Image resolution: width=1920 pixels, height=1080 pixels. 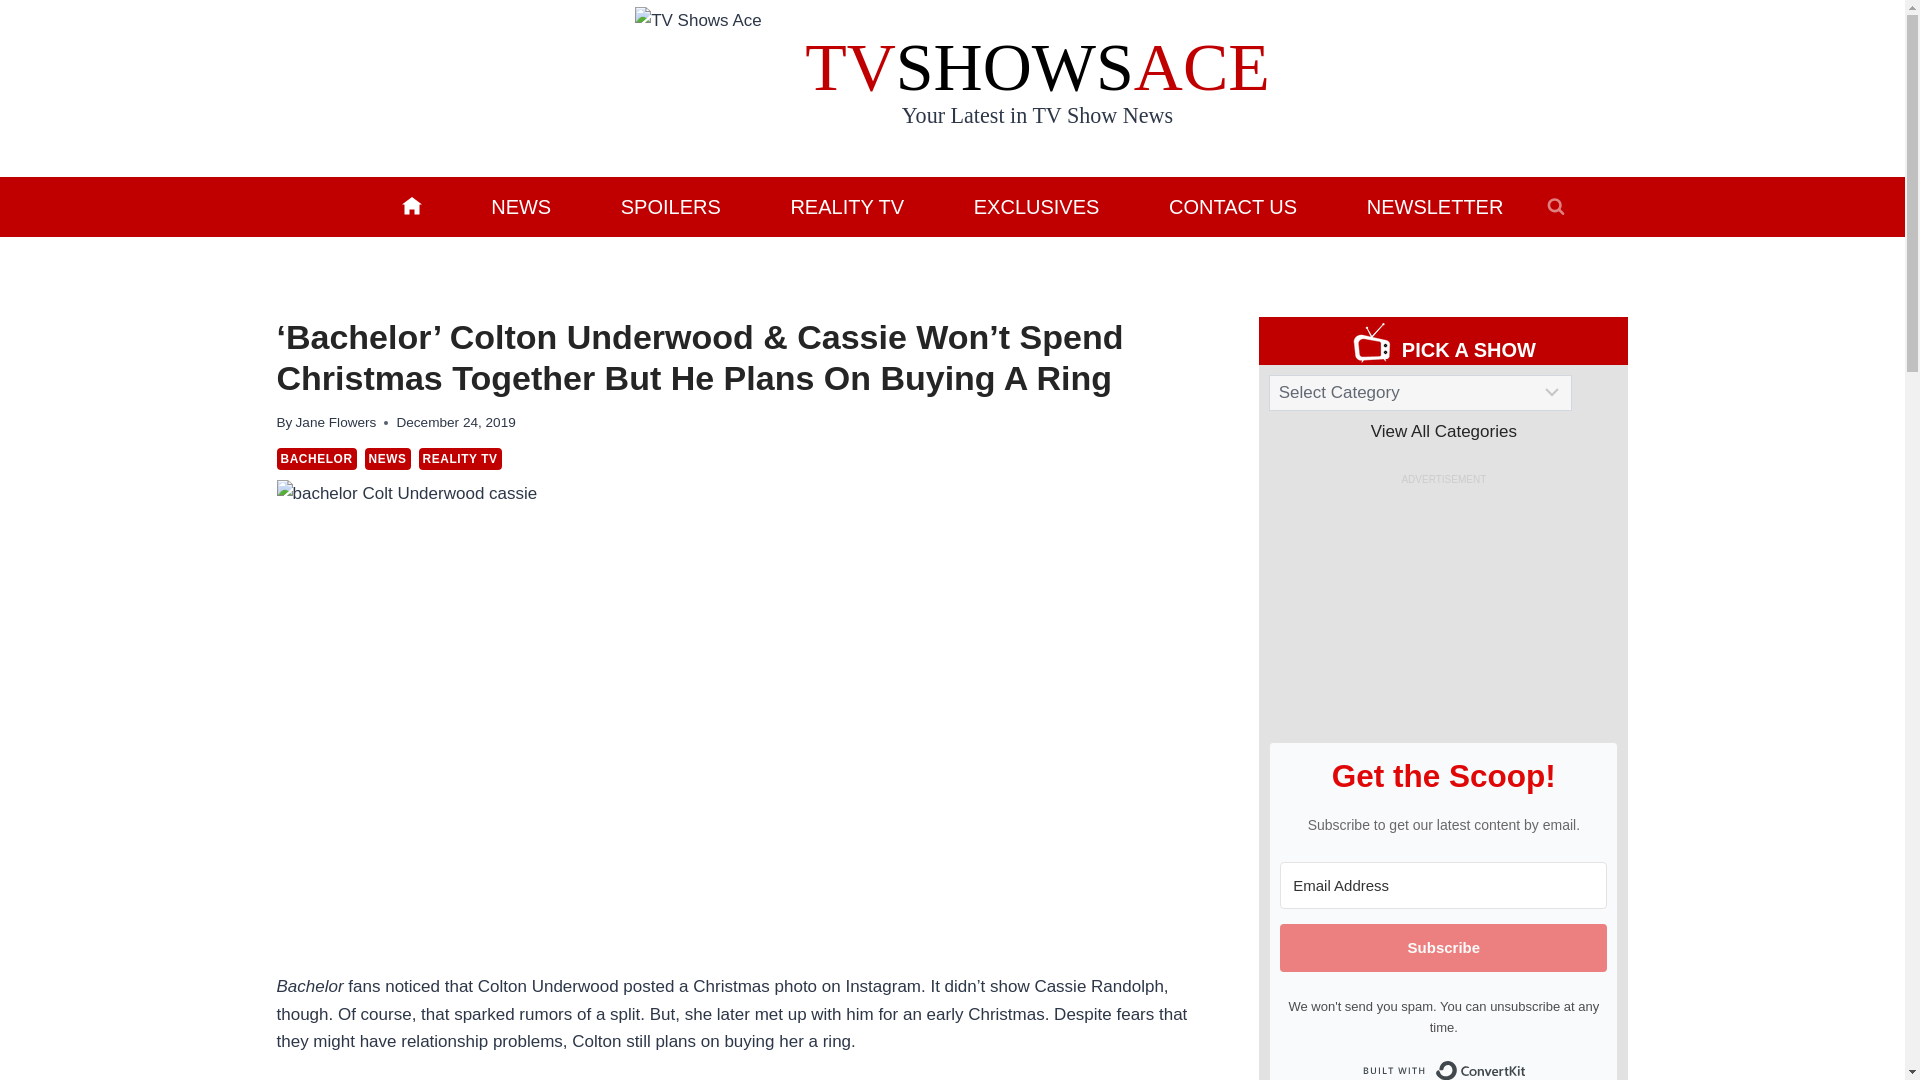 I want to click on Jane Flowers, so click(x=336, y=422).